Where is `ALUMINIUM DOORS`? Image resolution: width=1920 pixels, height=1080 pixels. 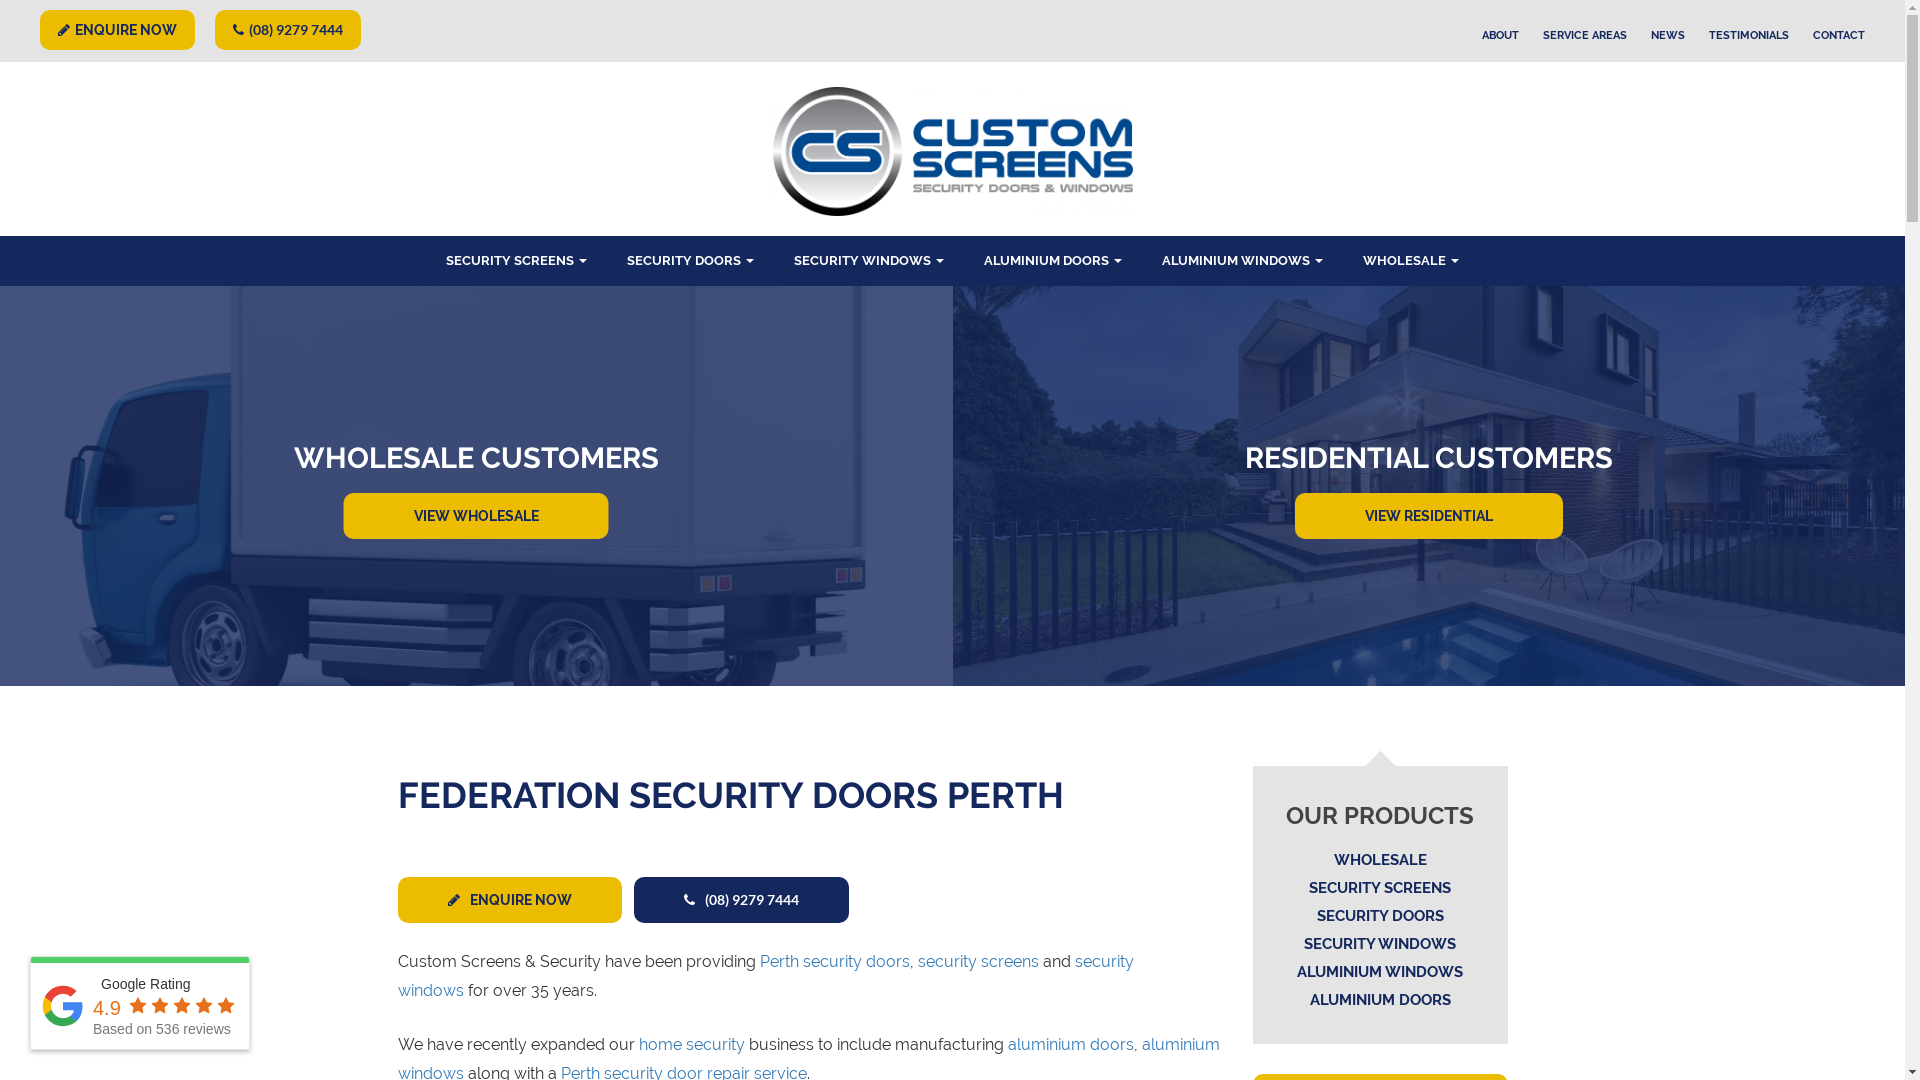 ALUMINIUM DOORS is located at coordinates (1053, 261).